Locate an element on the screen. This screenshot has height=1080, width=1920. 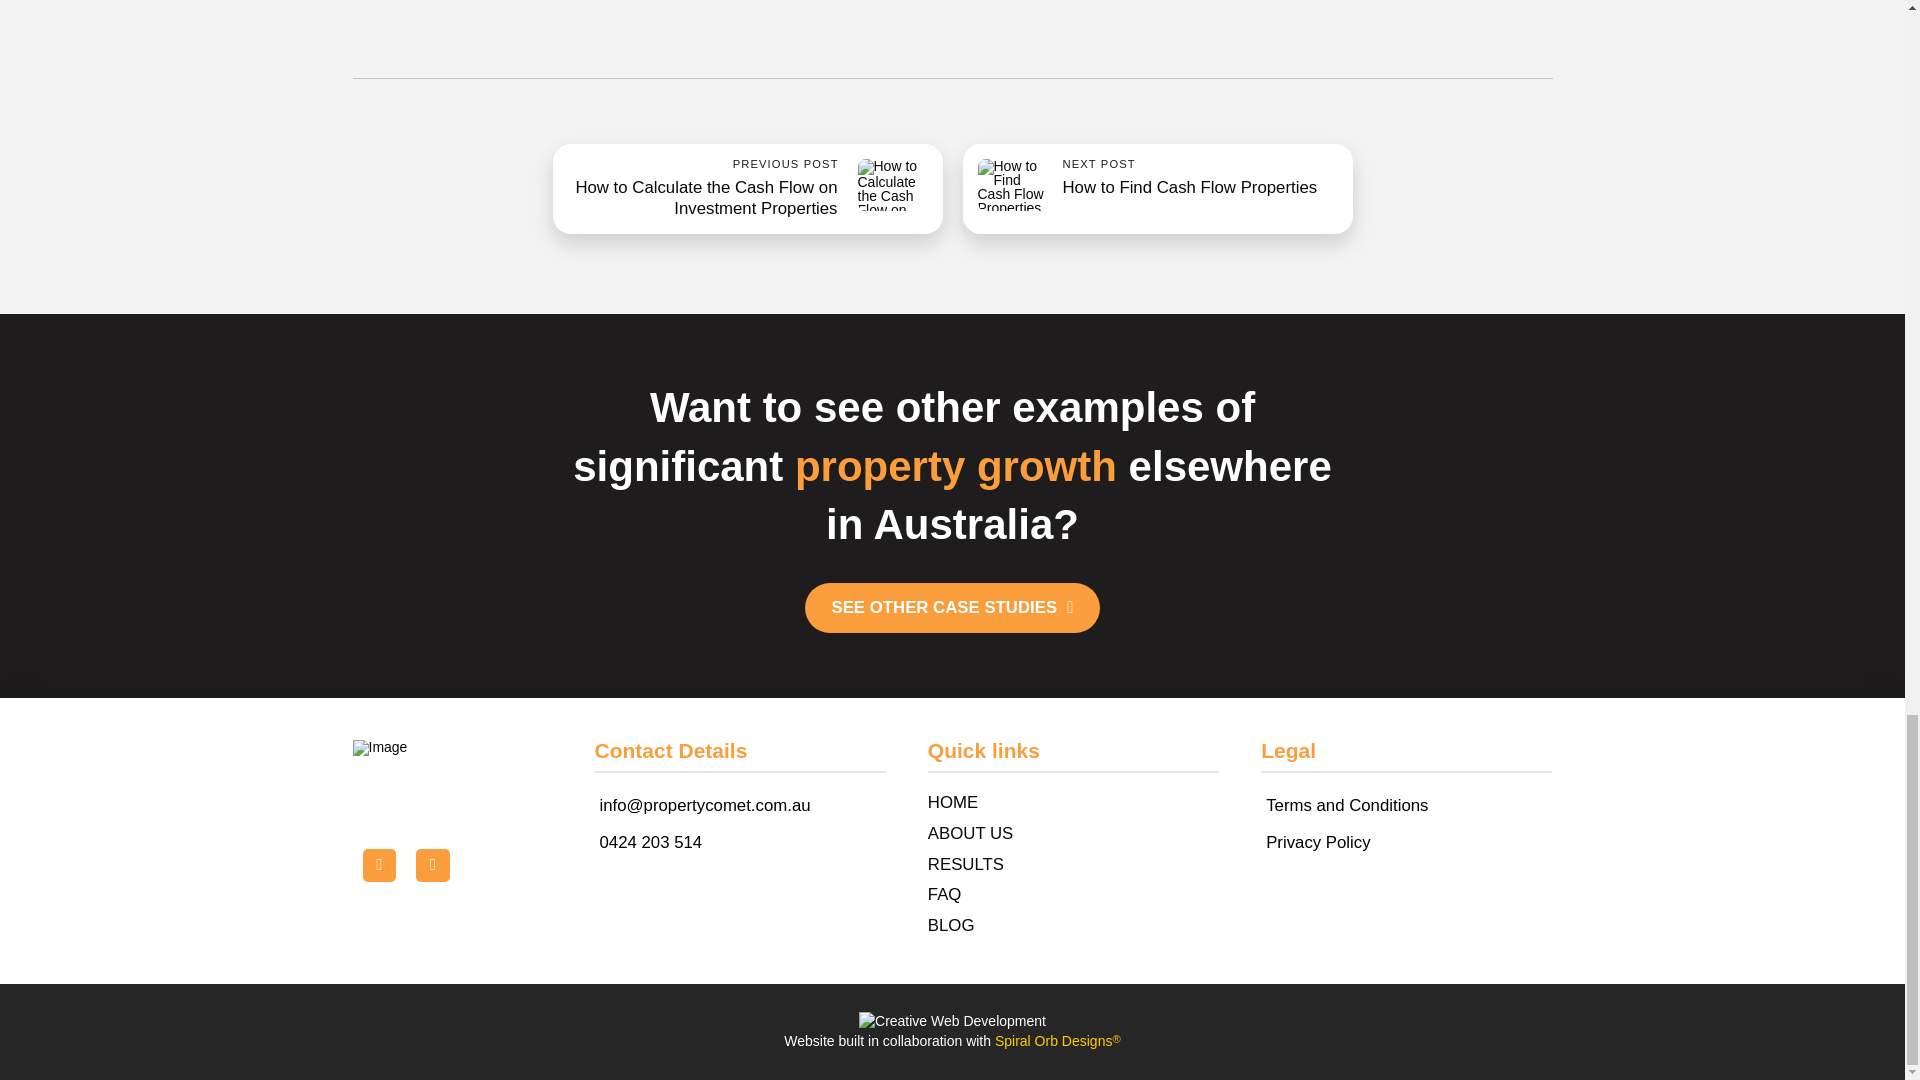
0424 203 514 is located at coordinates (650, 843).